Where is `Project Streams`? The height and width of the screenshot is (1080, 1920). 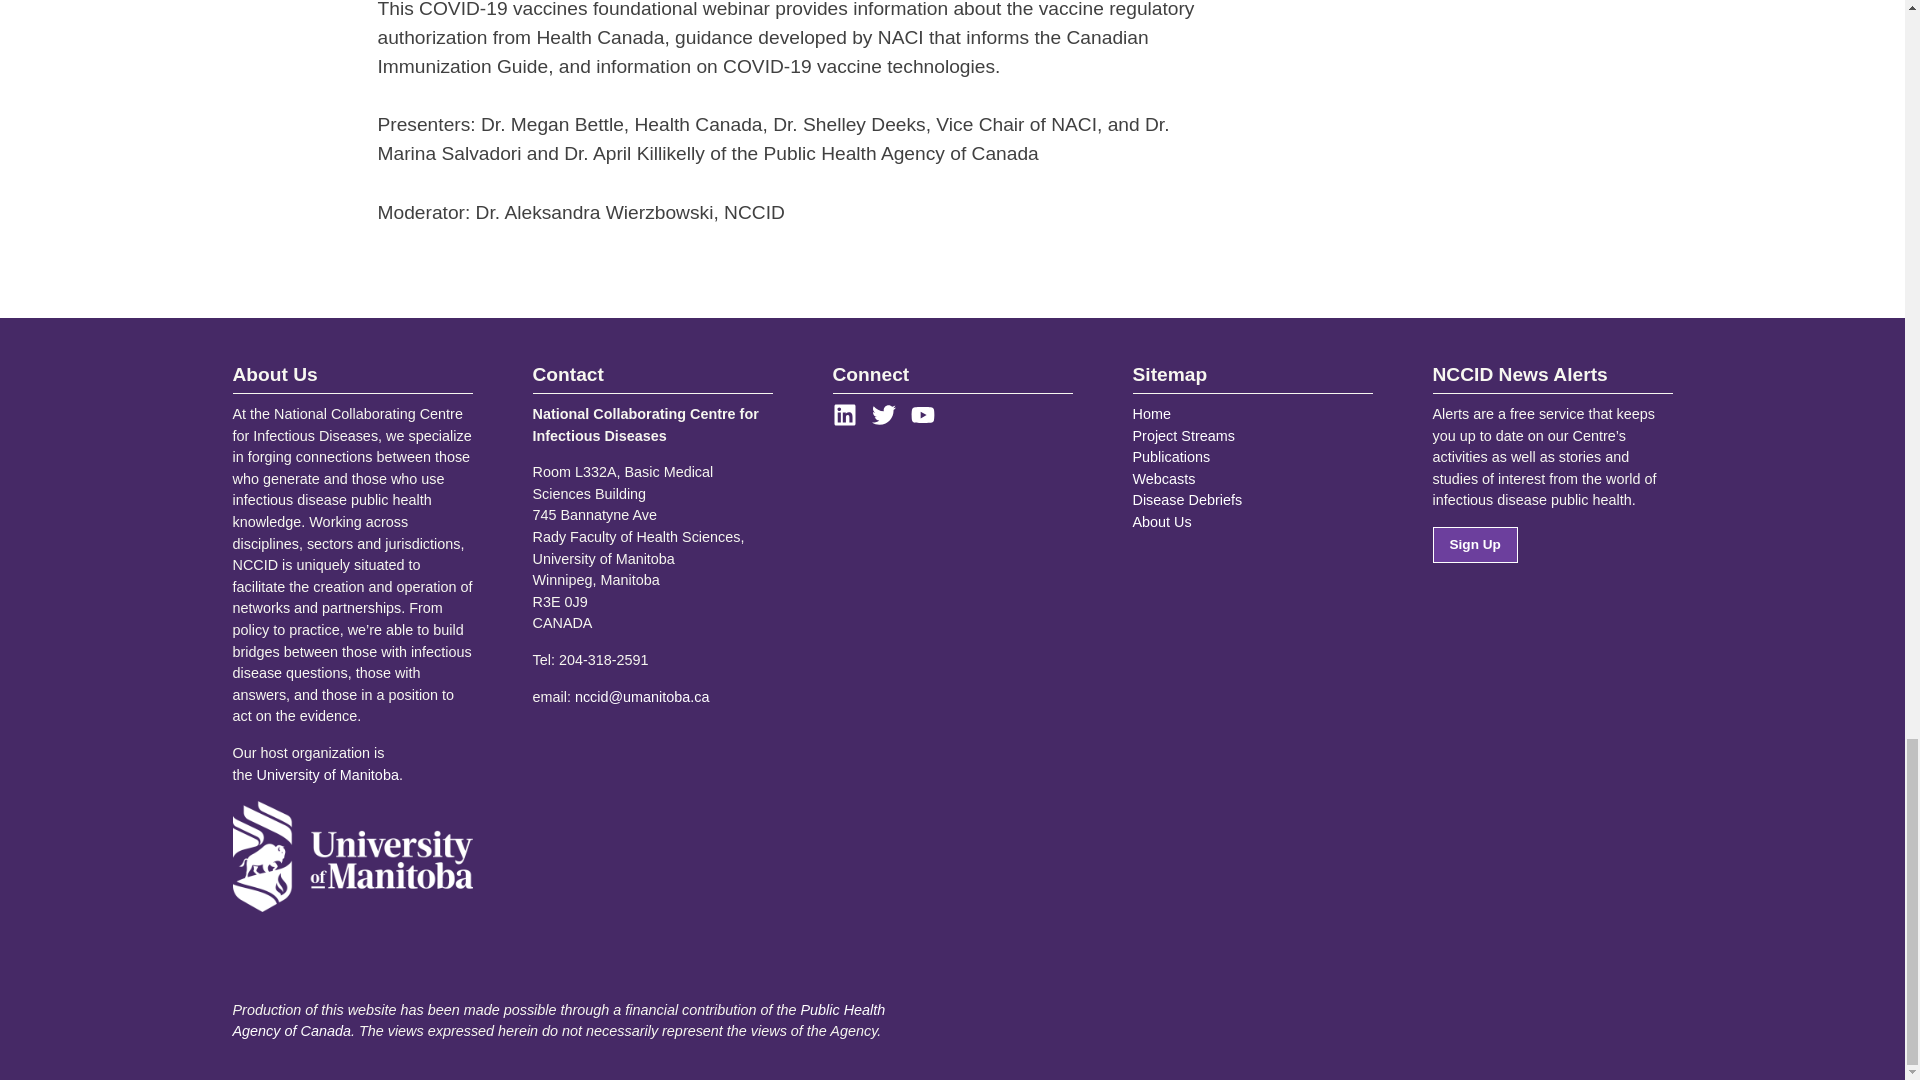 Project Streams is located at coordinates (1183, 434).